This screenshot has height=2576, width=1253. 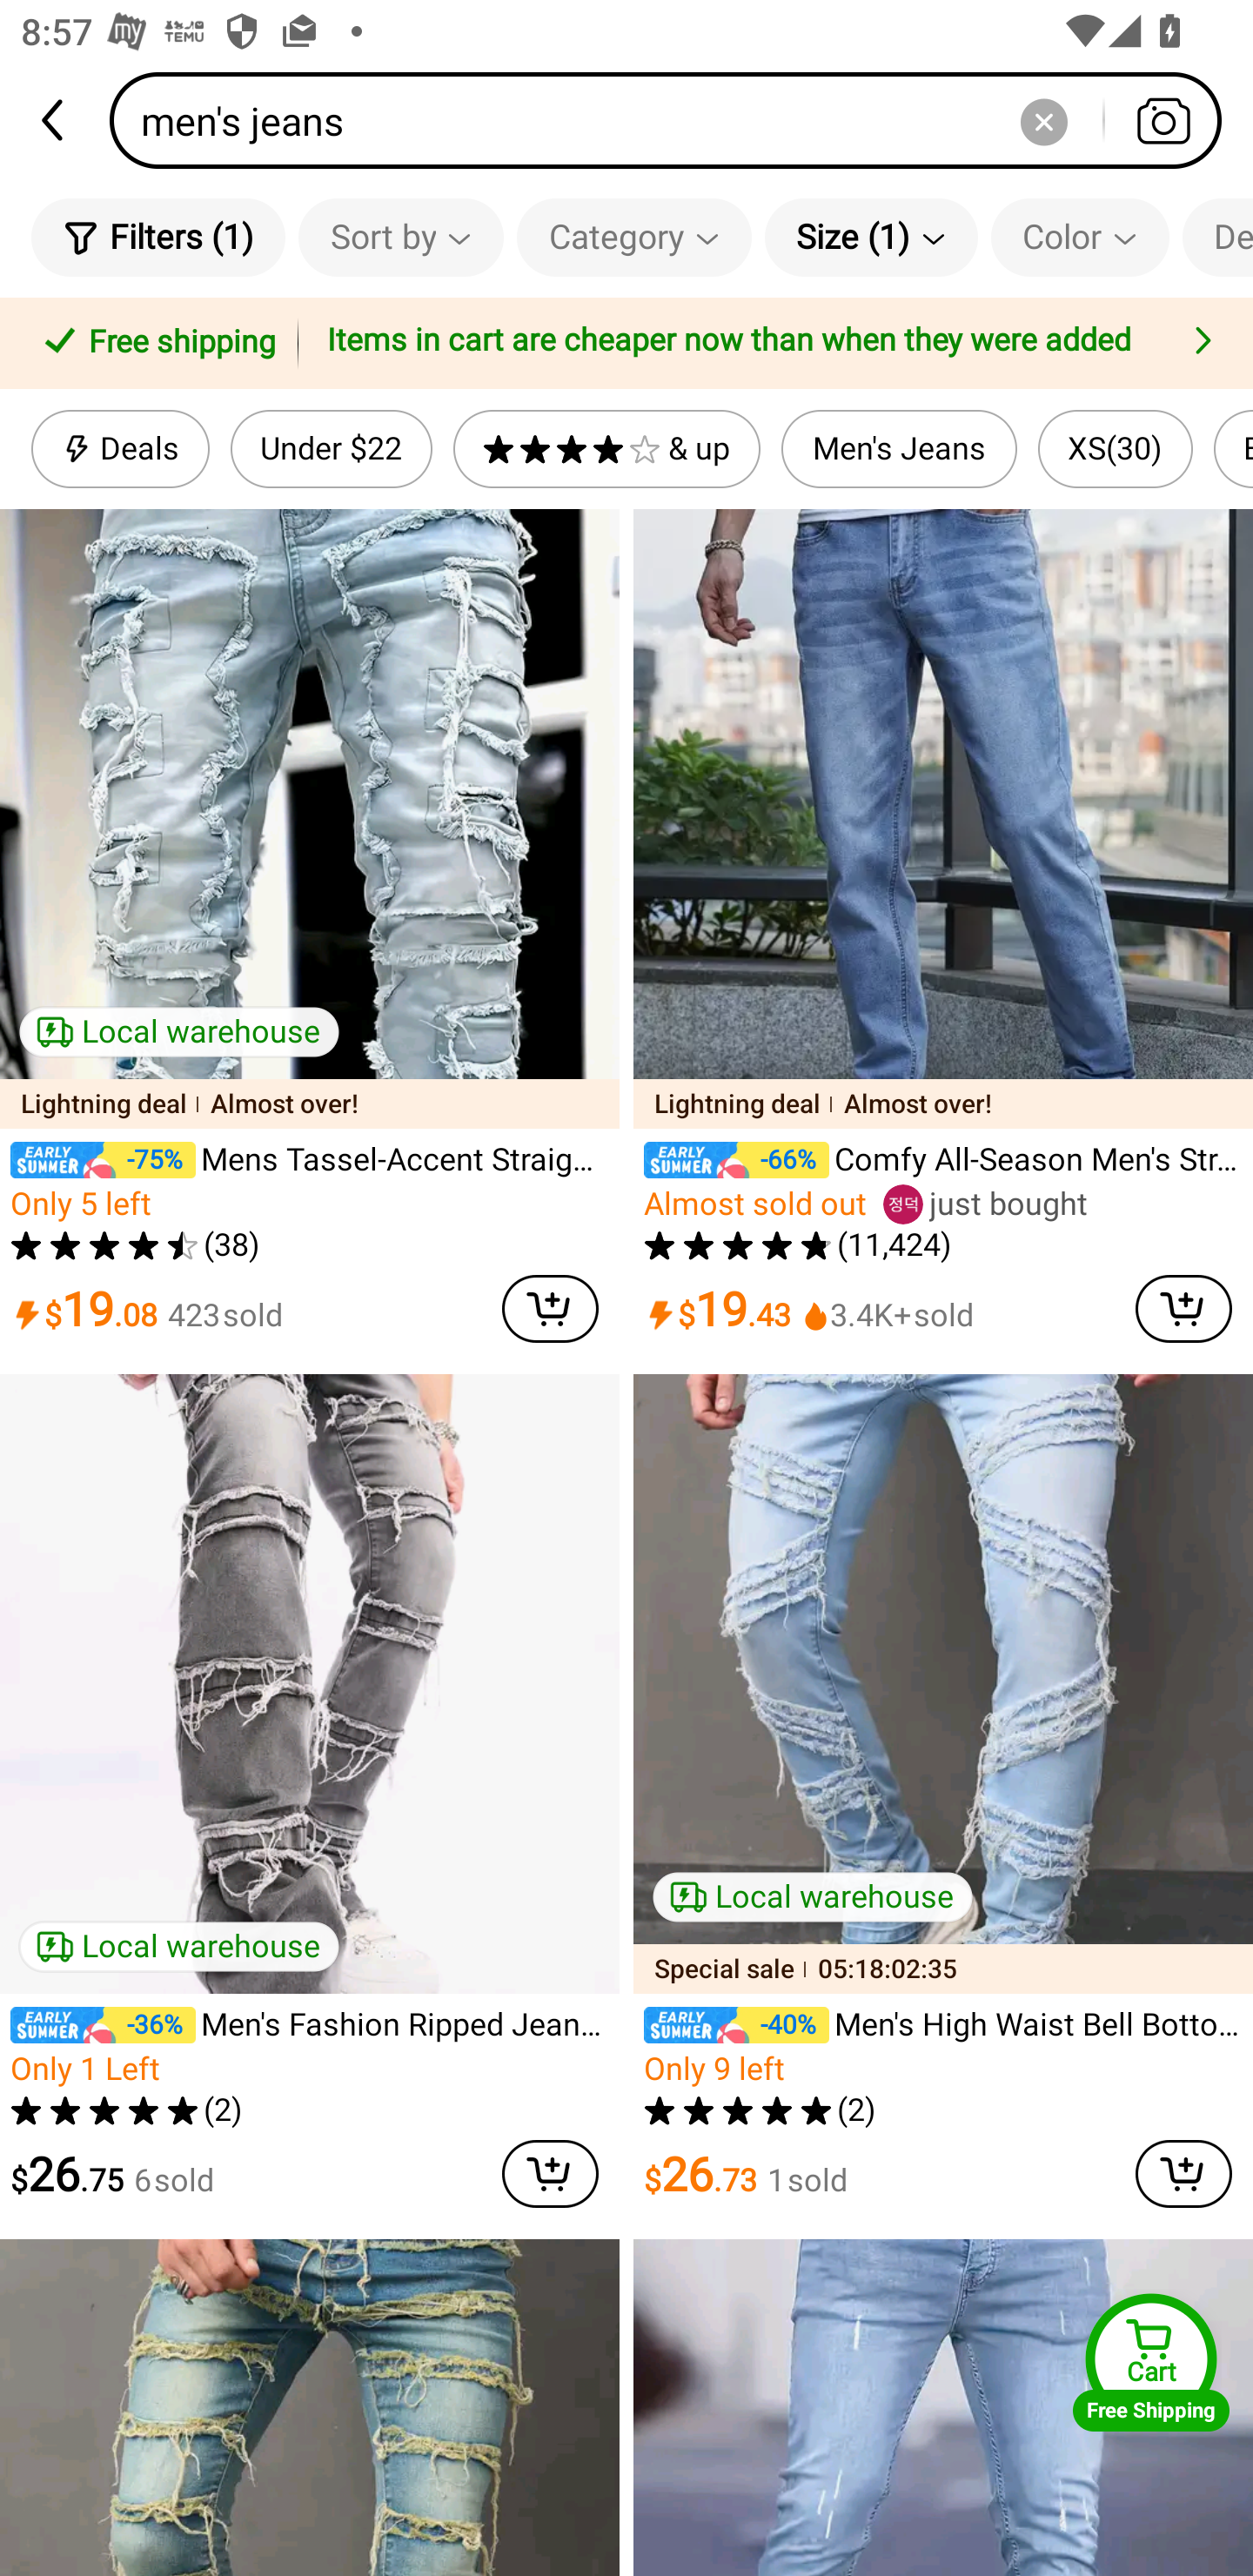 I want to click on Deals, so click(x=120, y=449).